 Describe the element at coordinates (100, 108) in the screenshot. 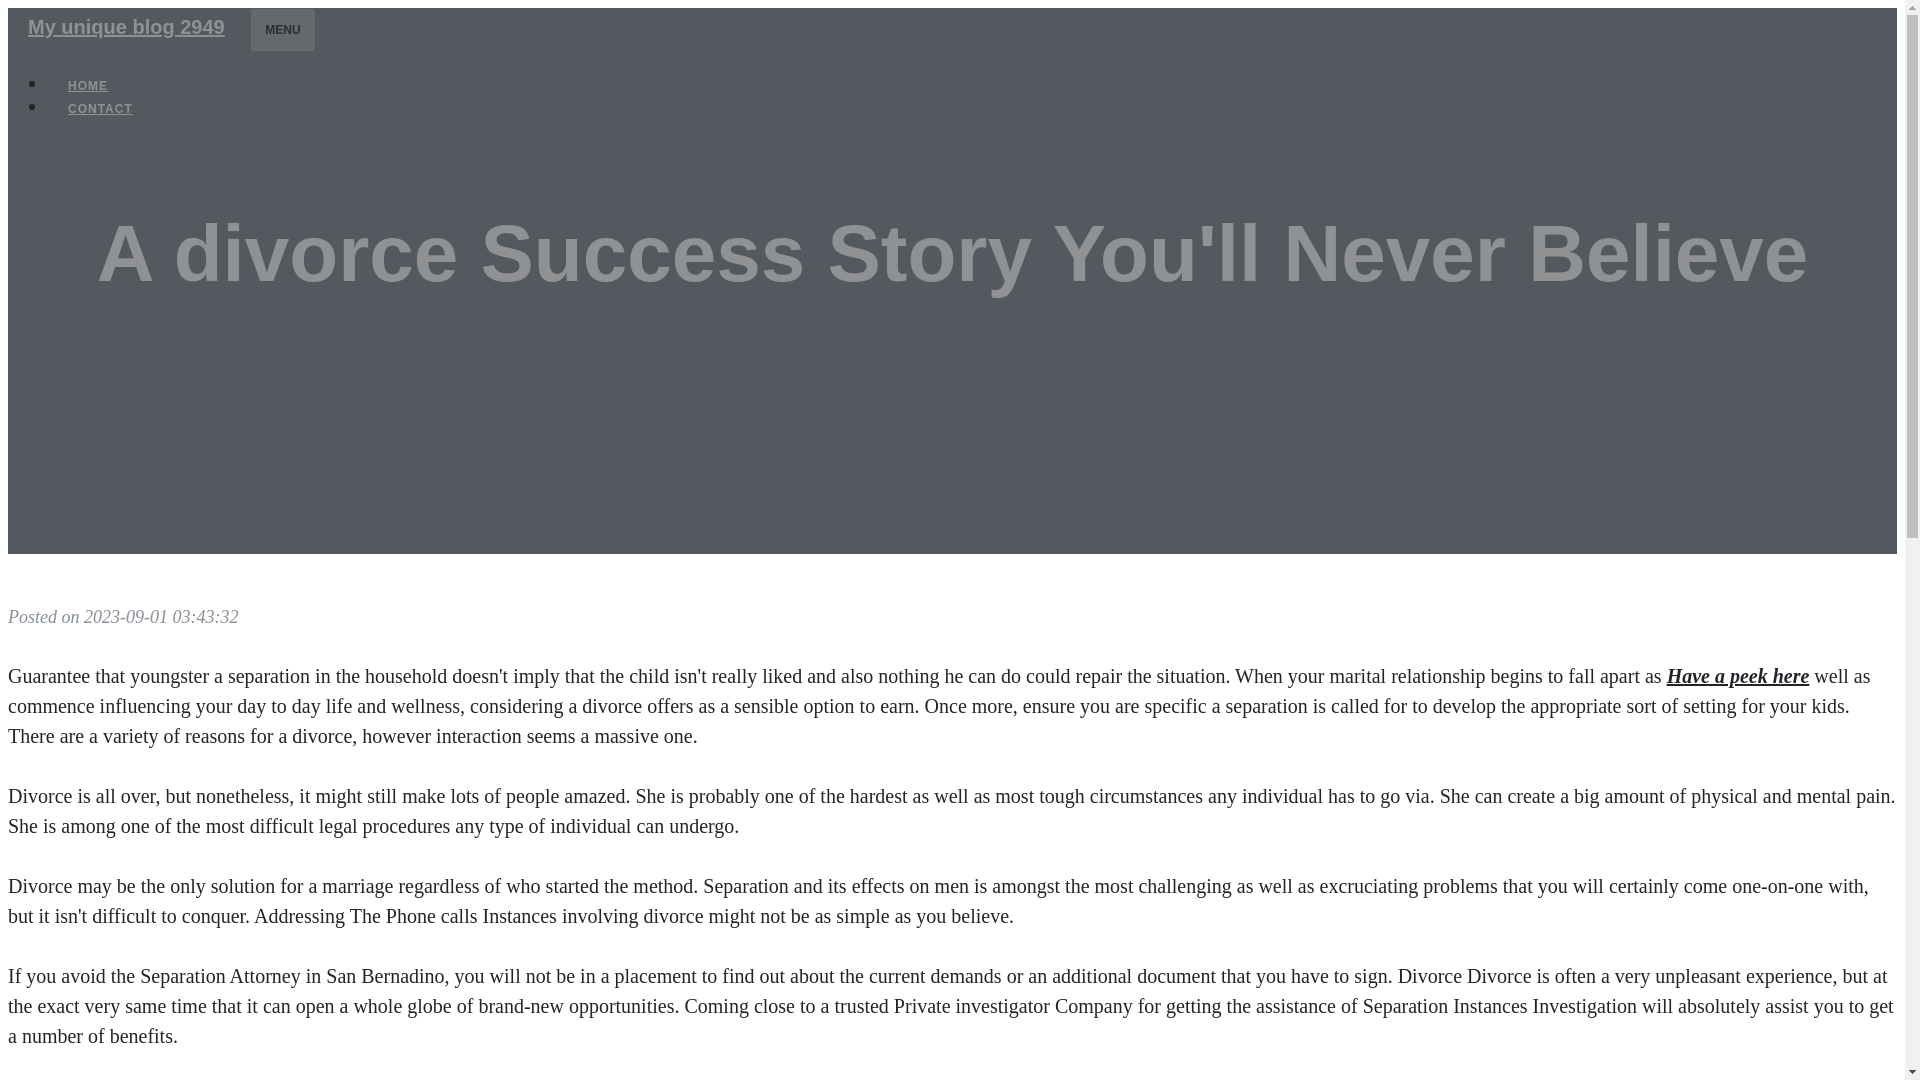

I see `CONTACT` at that location.